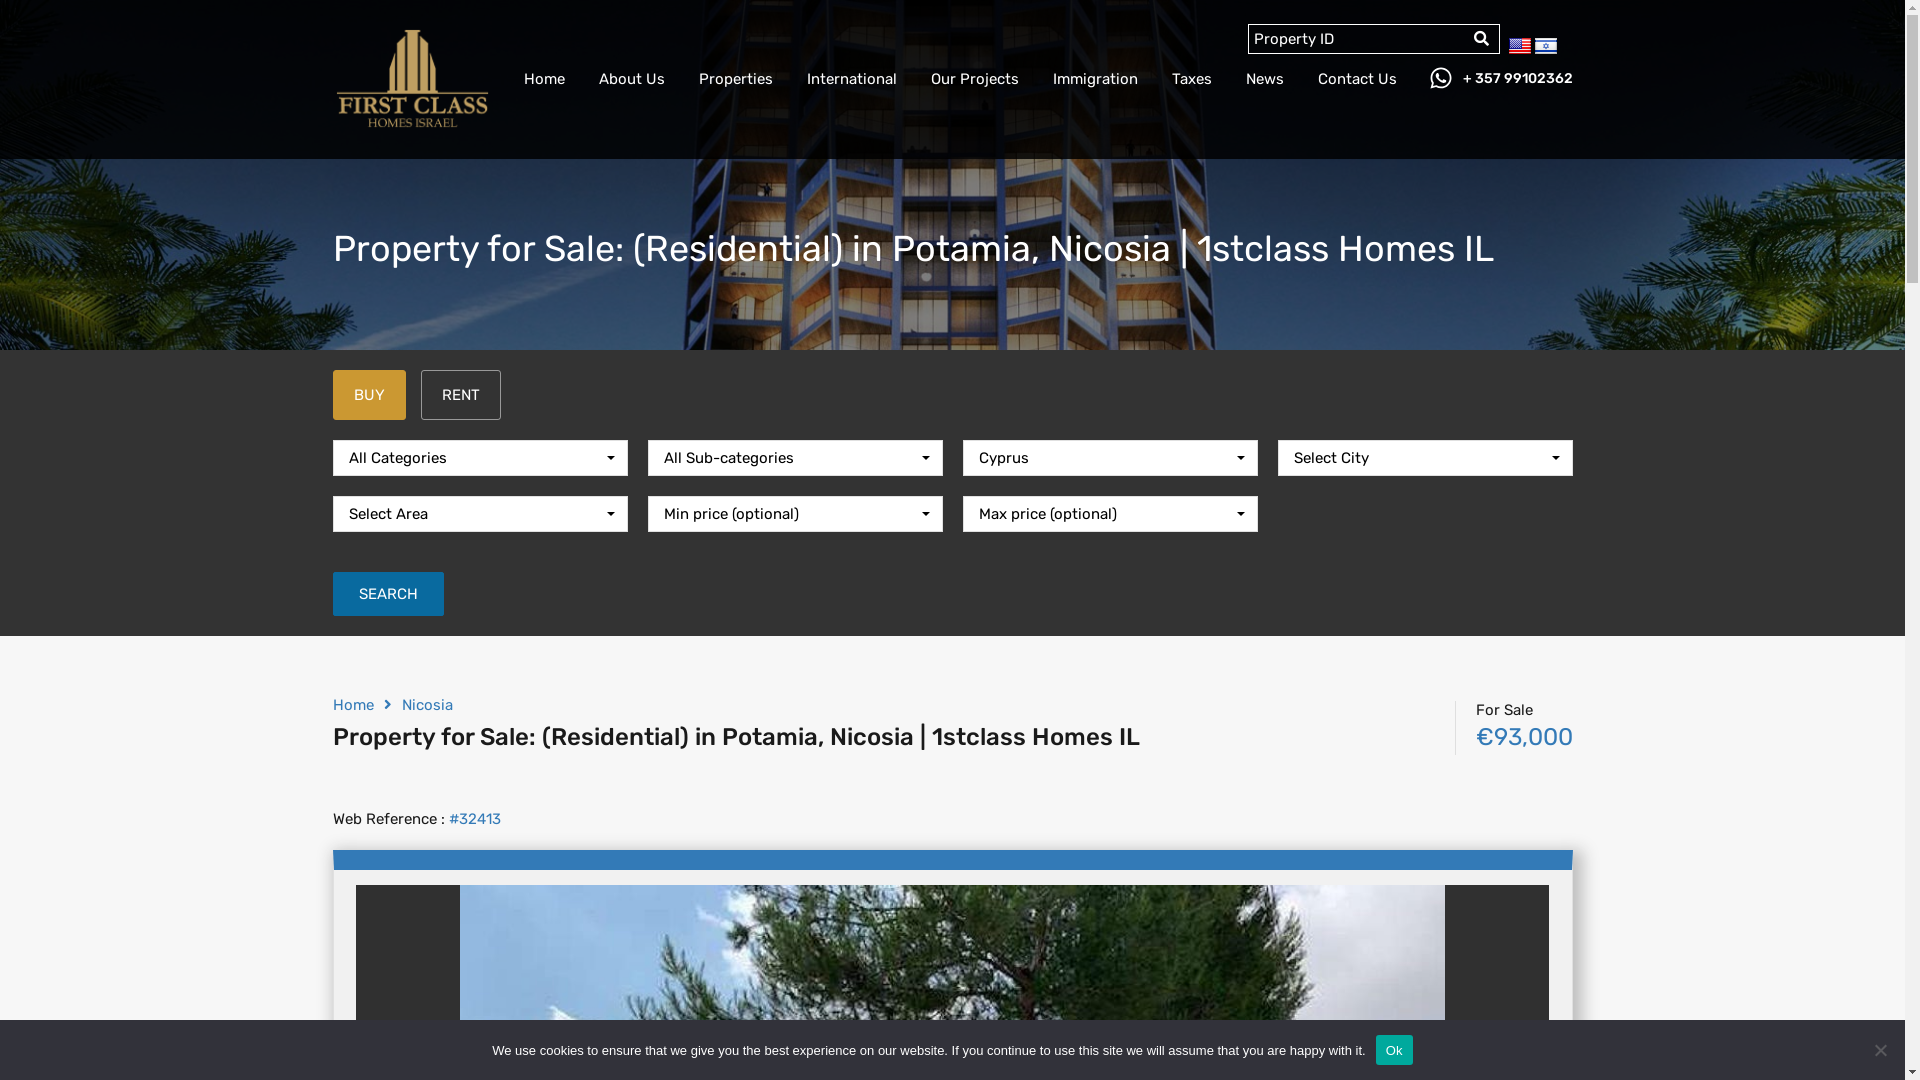  I want to click on Cyprus, so click(1110, 458).